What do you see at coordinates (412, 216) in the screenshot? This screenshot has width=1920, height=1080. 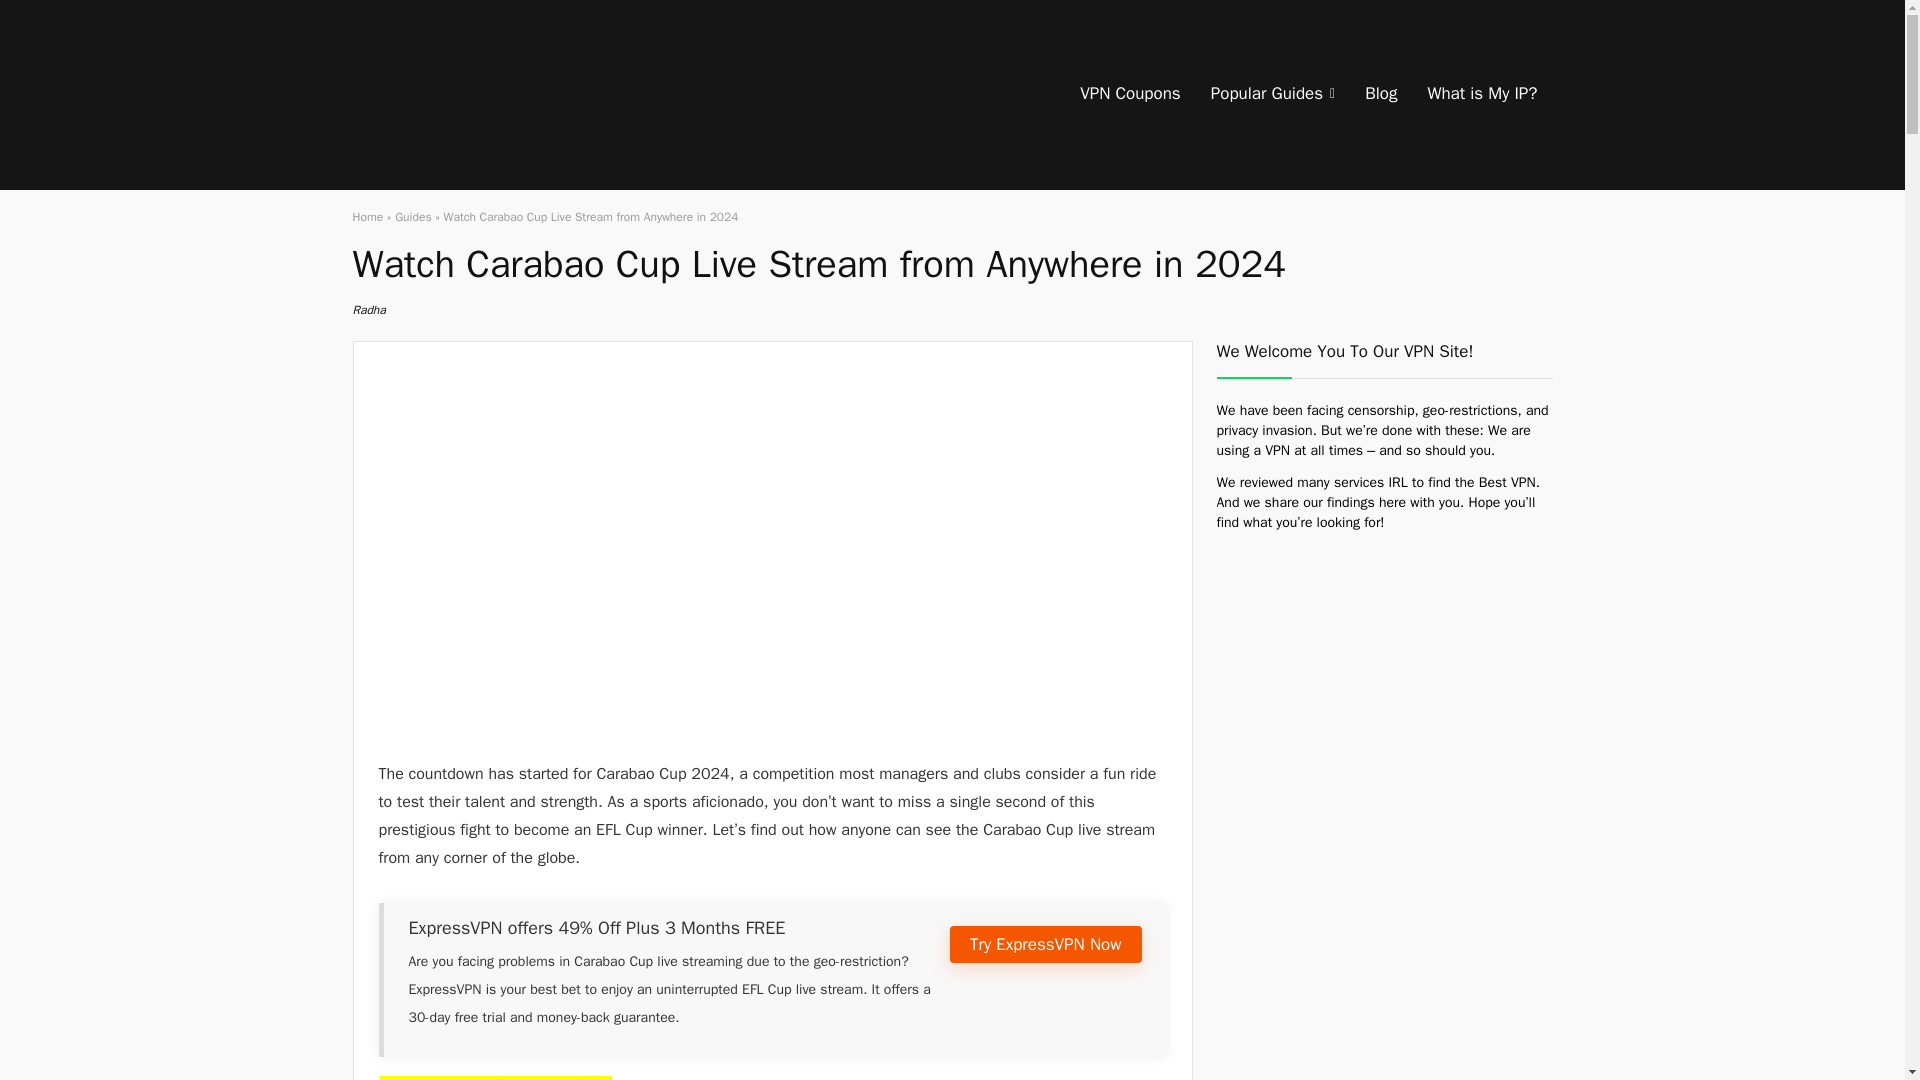 I see `Guides` at bounding box center [412, 216].